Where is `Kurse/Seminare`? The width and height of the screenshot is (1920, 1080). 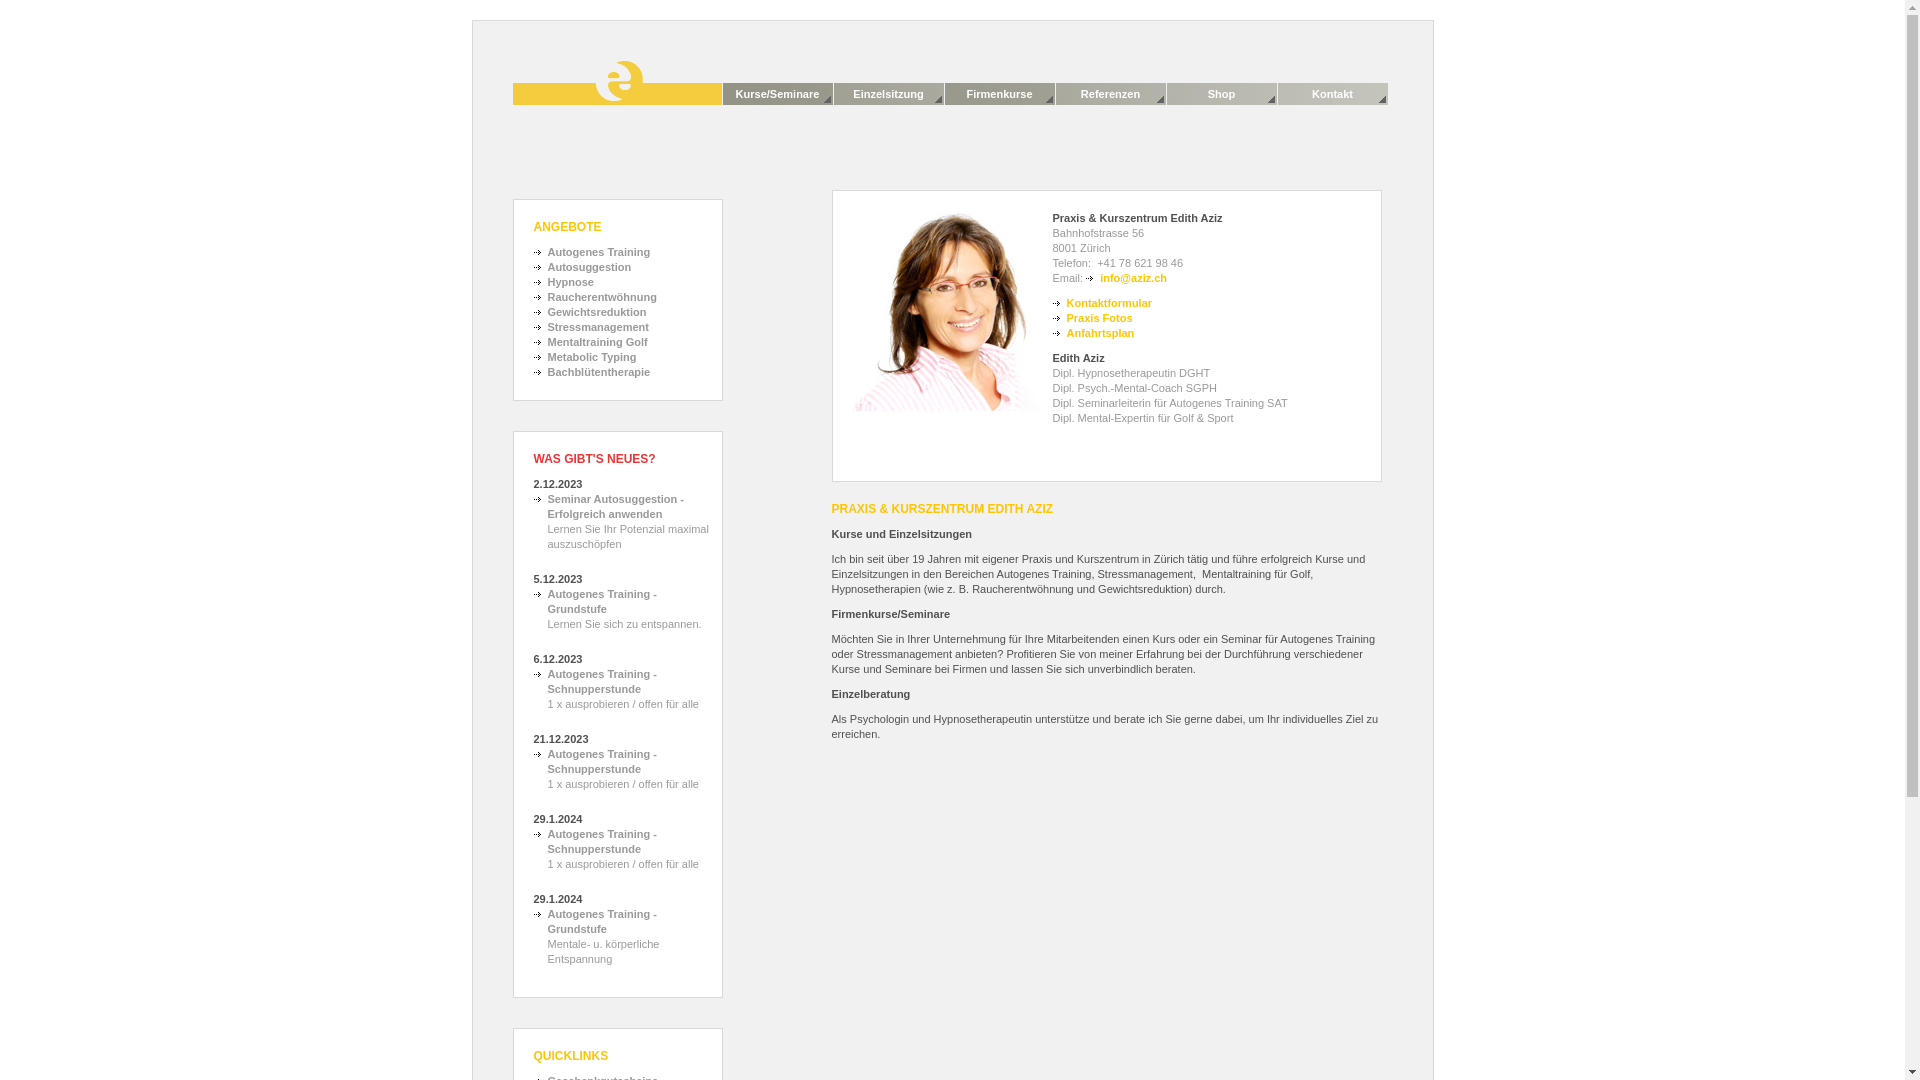 Kurse/Seminare is located at coordinates (777, 94).